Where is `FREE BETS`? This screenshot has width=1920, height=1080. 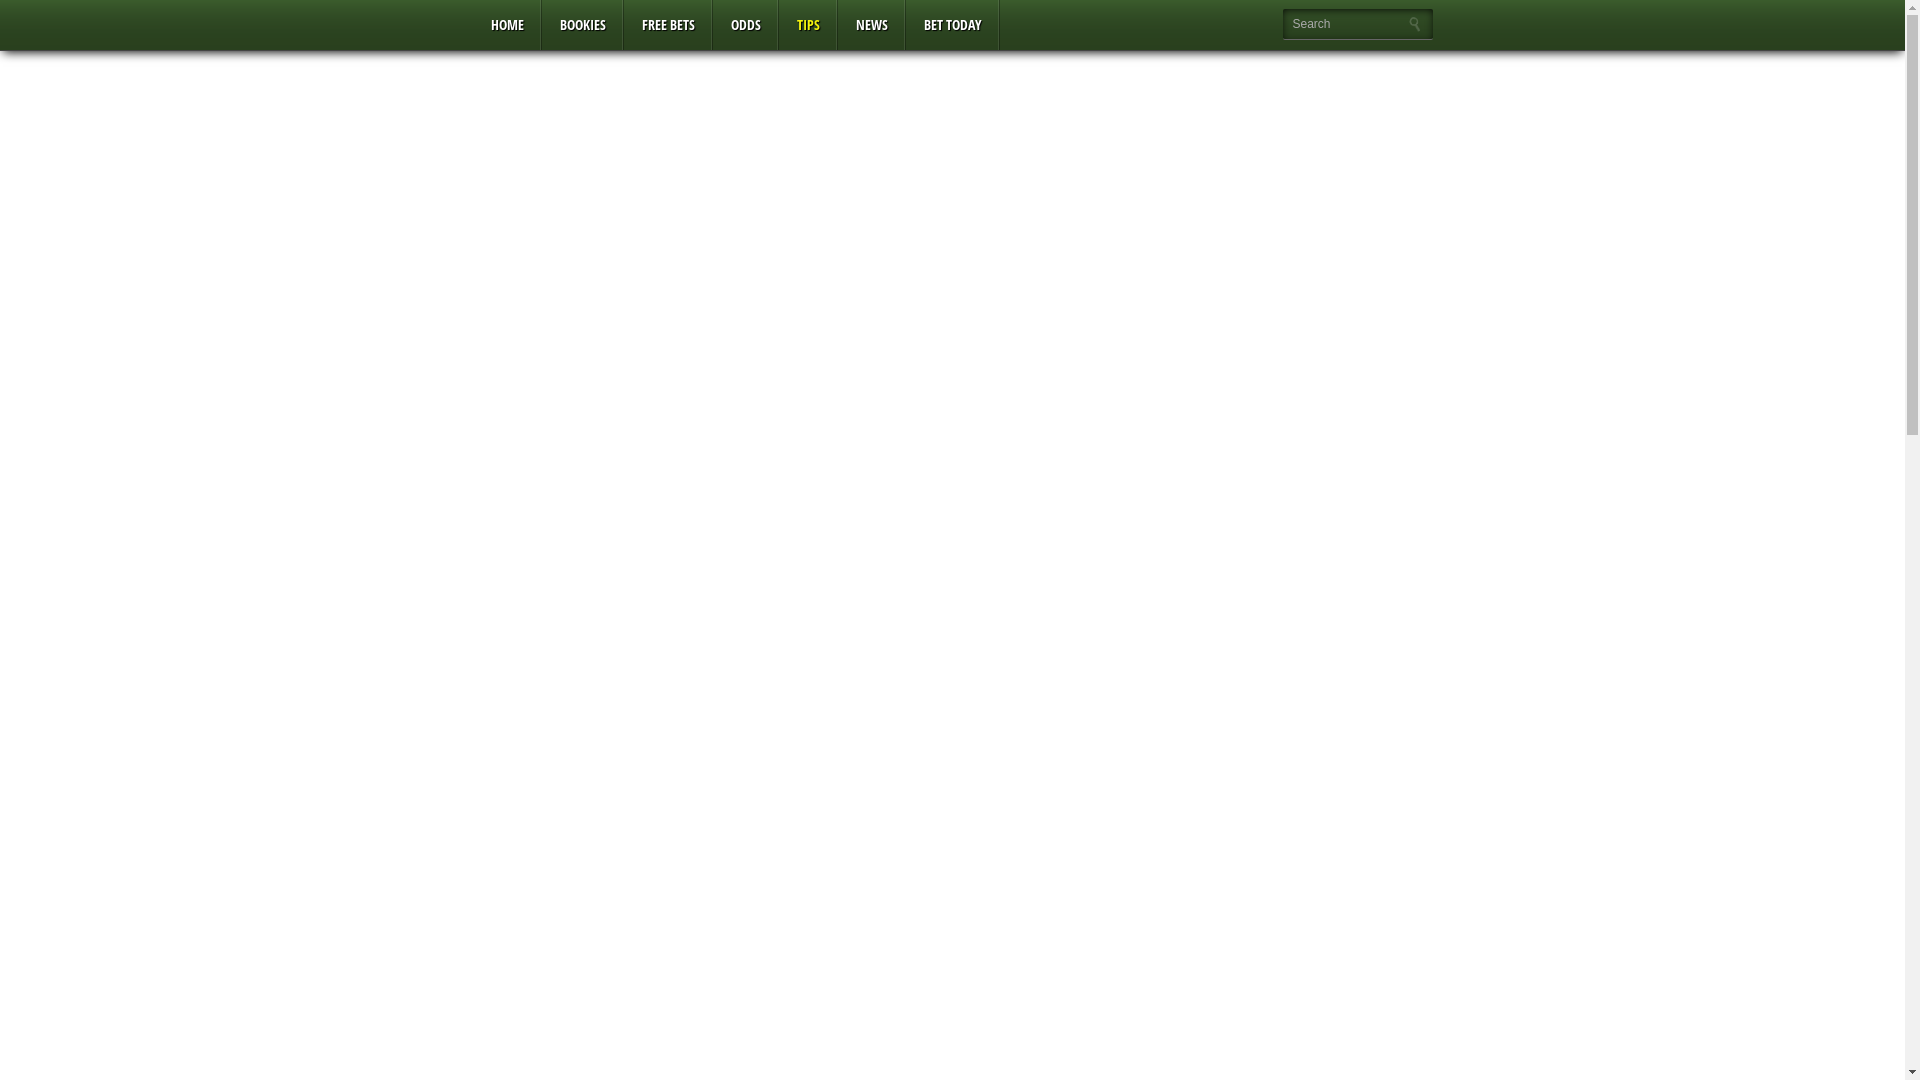 FREE BETS is located at coordinates (668, 25).